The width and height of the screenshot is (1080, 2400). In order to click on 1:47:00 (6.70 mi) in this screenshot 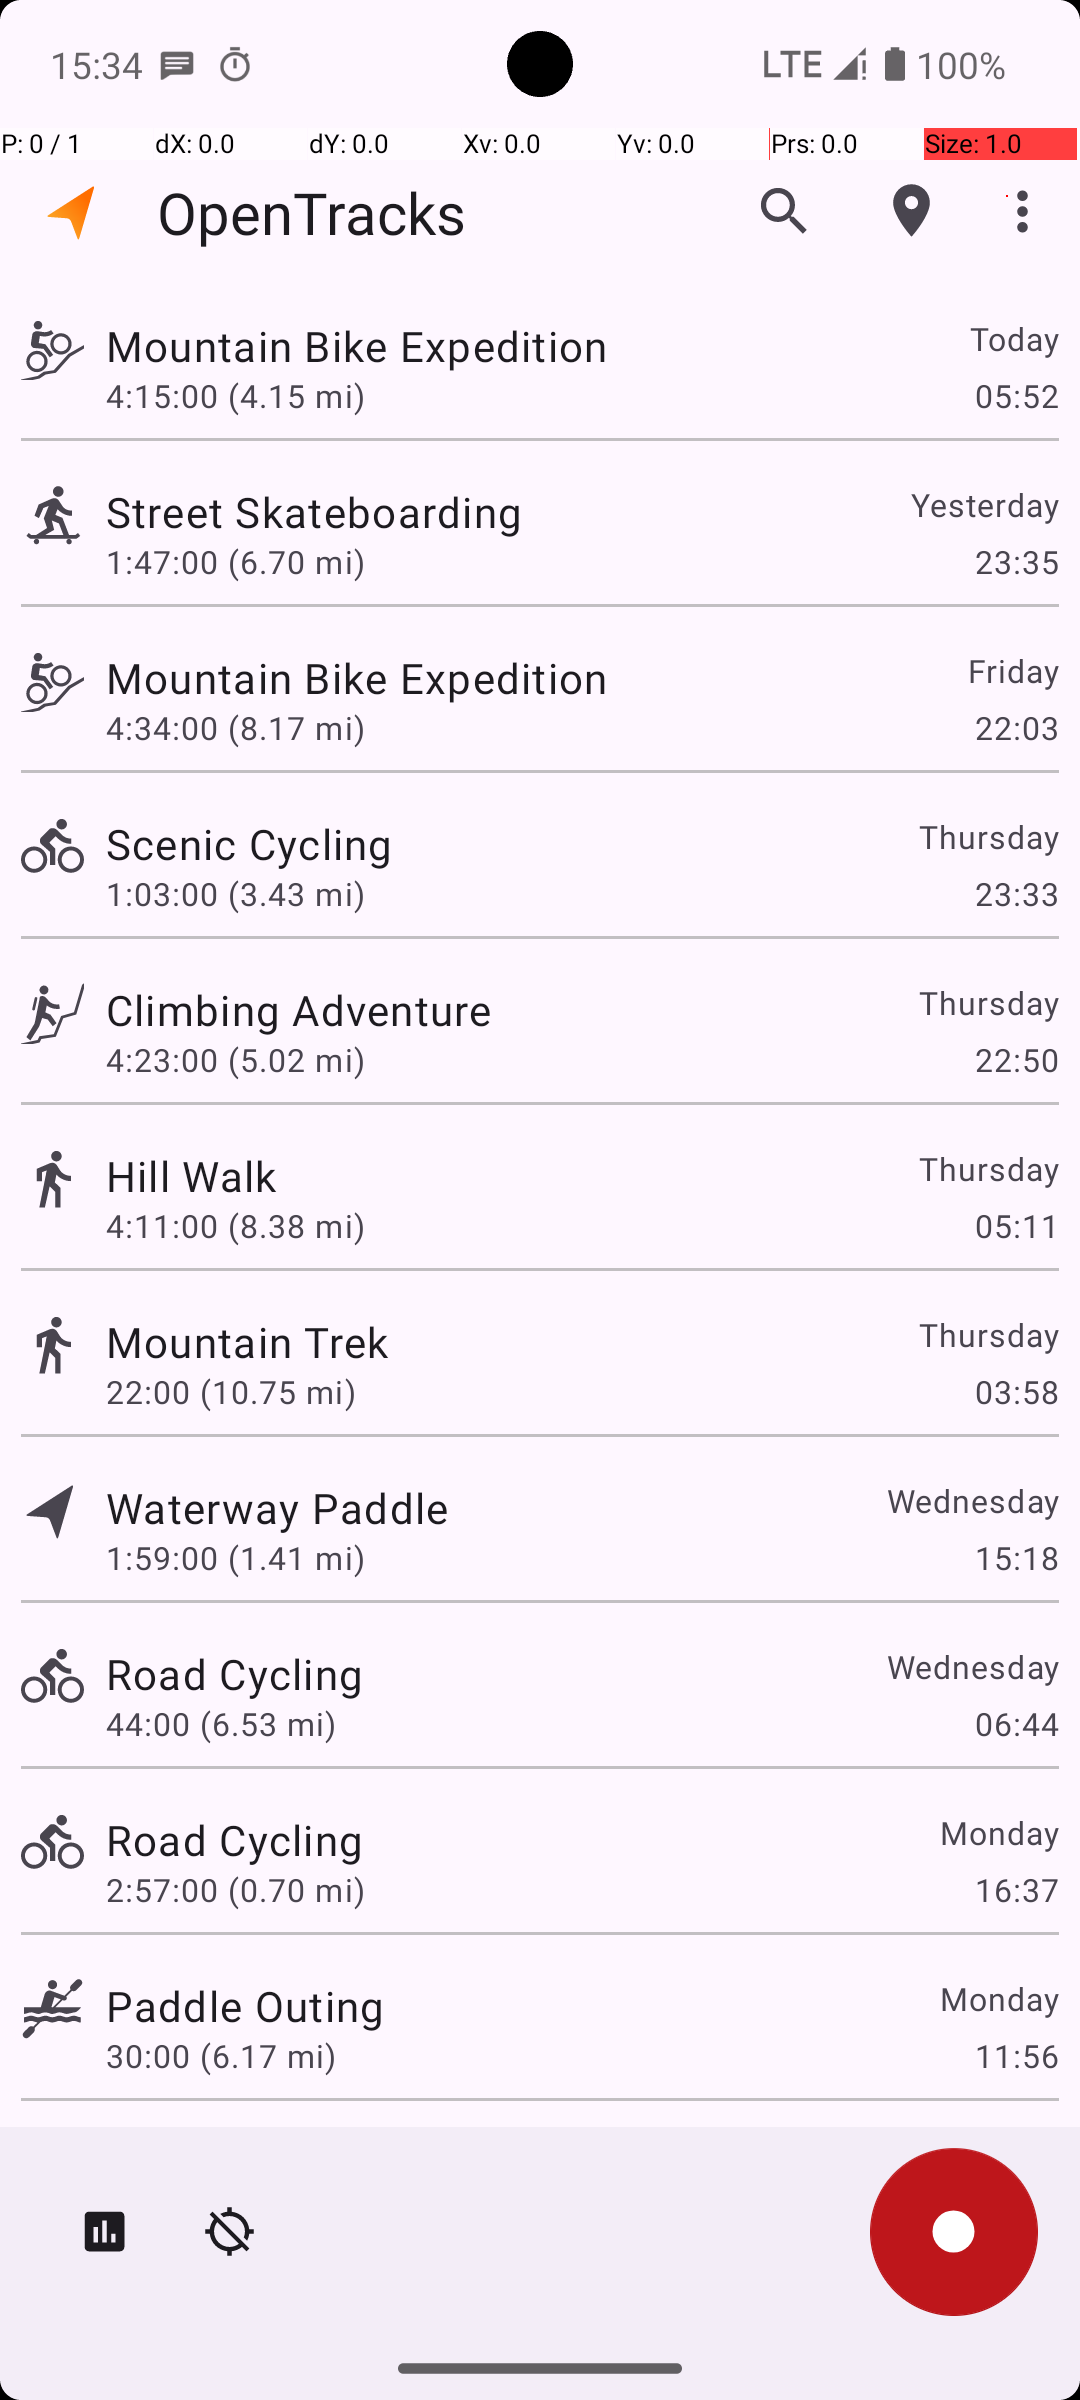, I will do `click(236, 562)`.